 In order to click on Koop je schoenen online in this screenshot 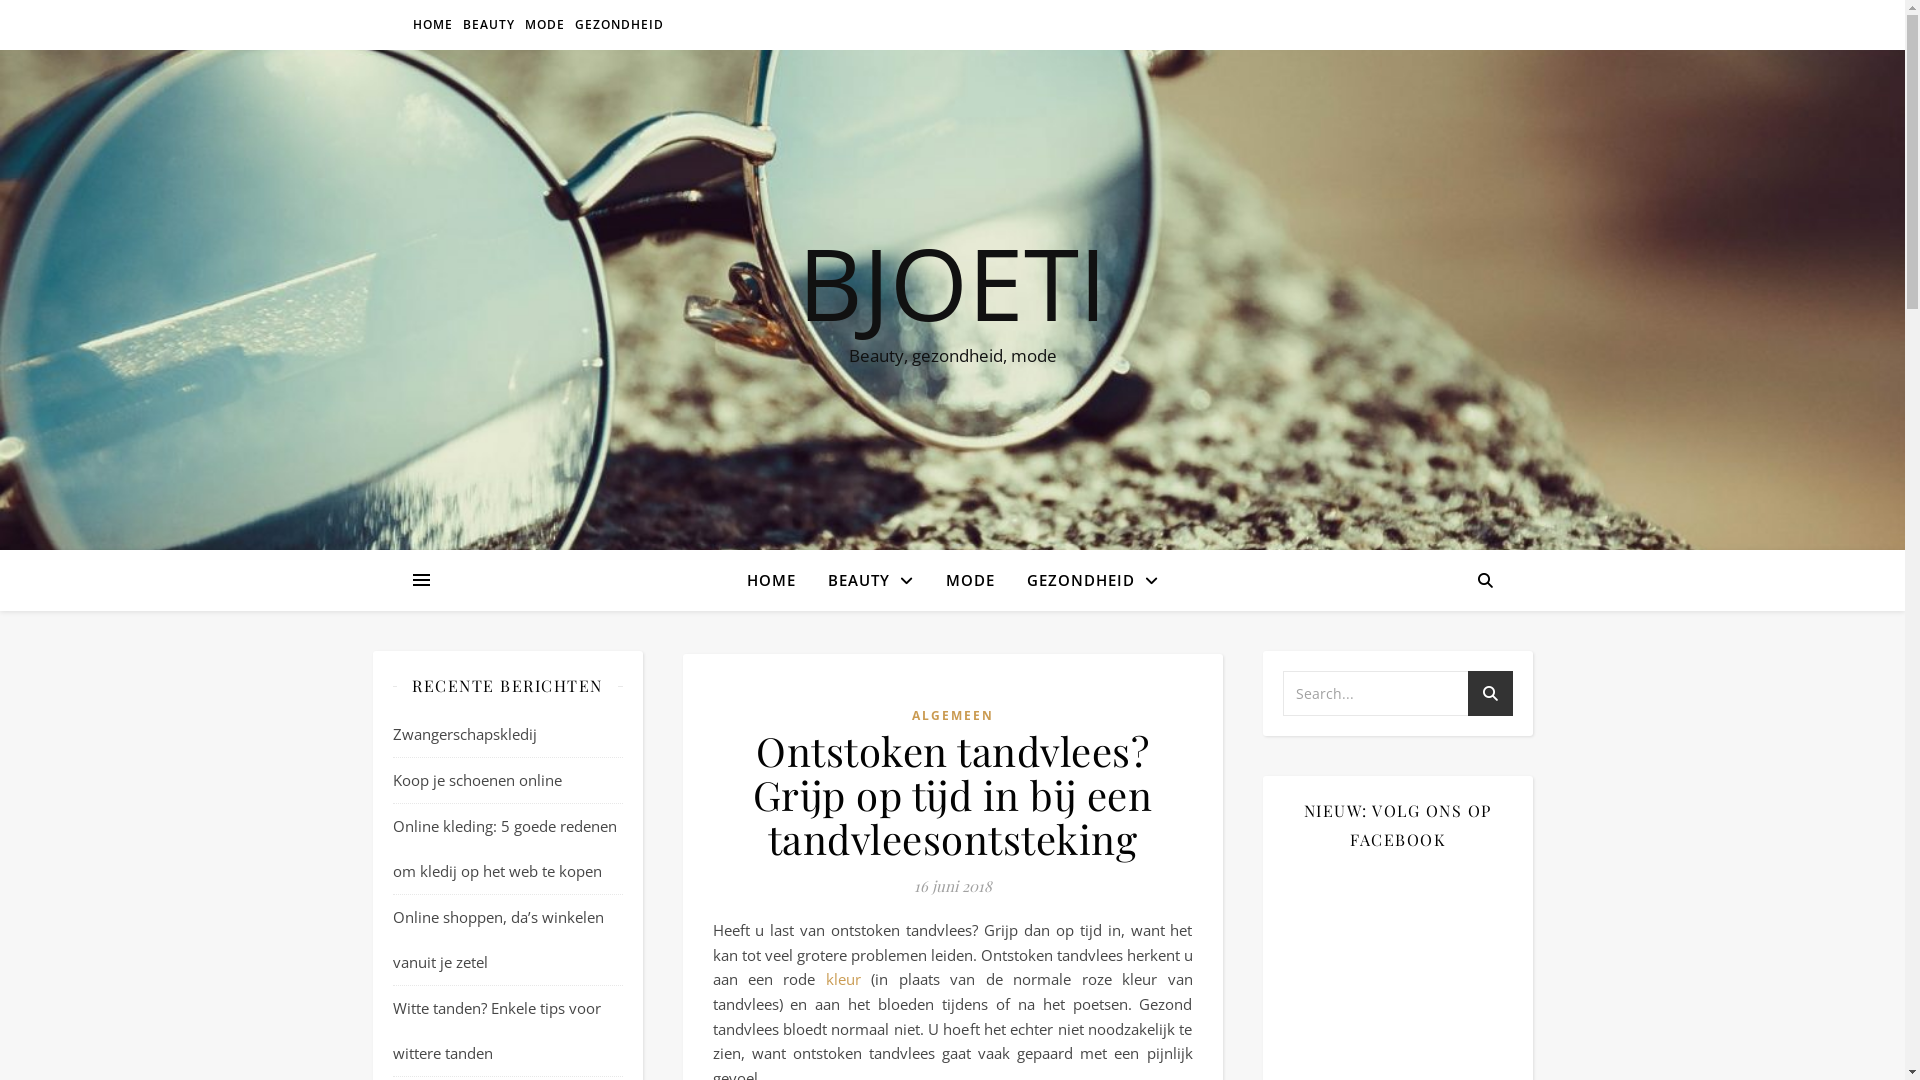, I will do `click(476, 780)`.